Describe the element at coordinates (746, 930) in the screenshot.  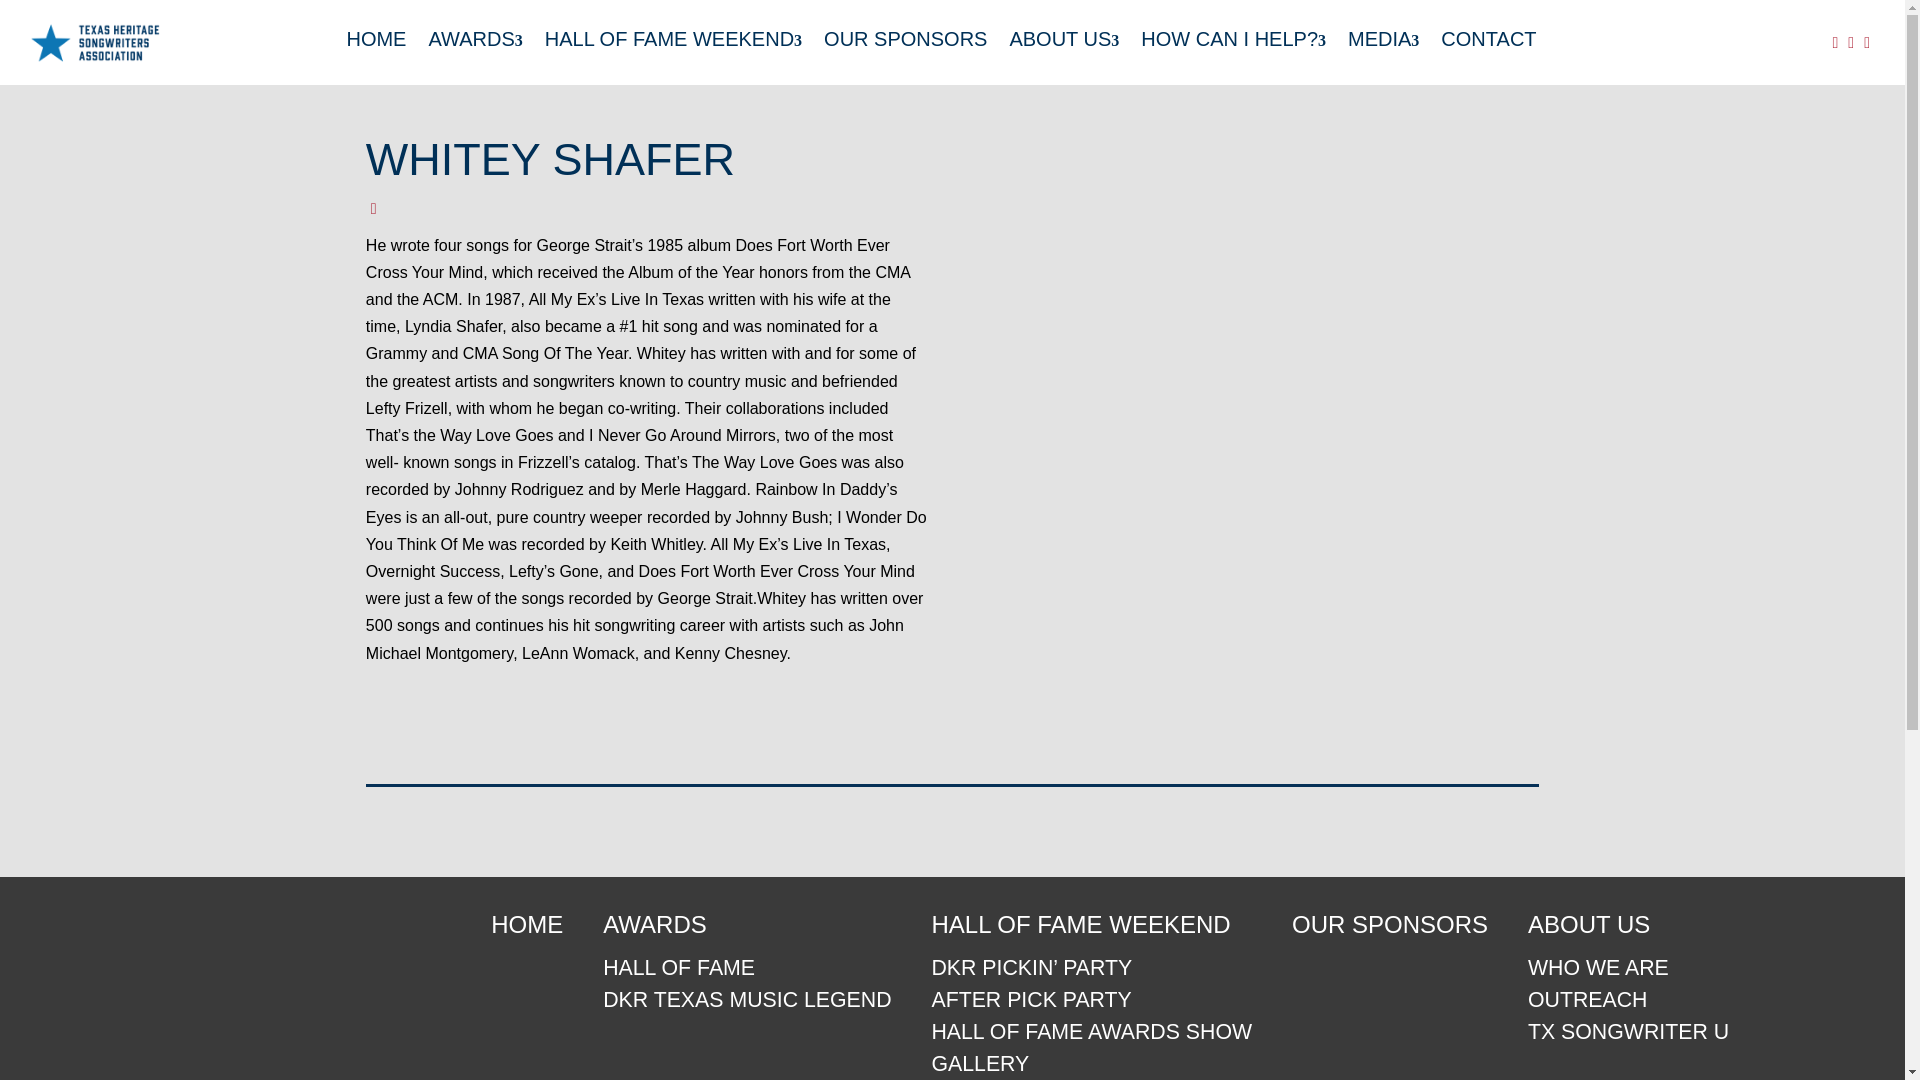
I see `AWARDS` at that location.